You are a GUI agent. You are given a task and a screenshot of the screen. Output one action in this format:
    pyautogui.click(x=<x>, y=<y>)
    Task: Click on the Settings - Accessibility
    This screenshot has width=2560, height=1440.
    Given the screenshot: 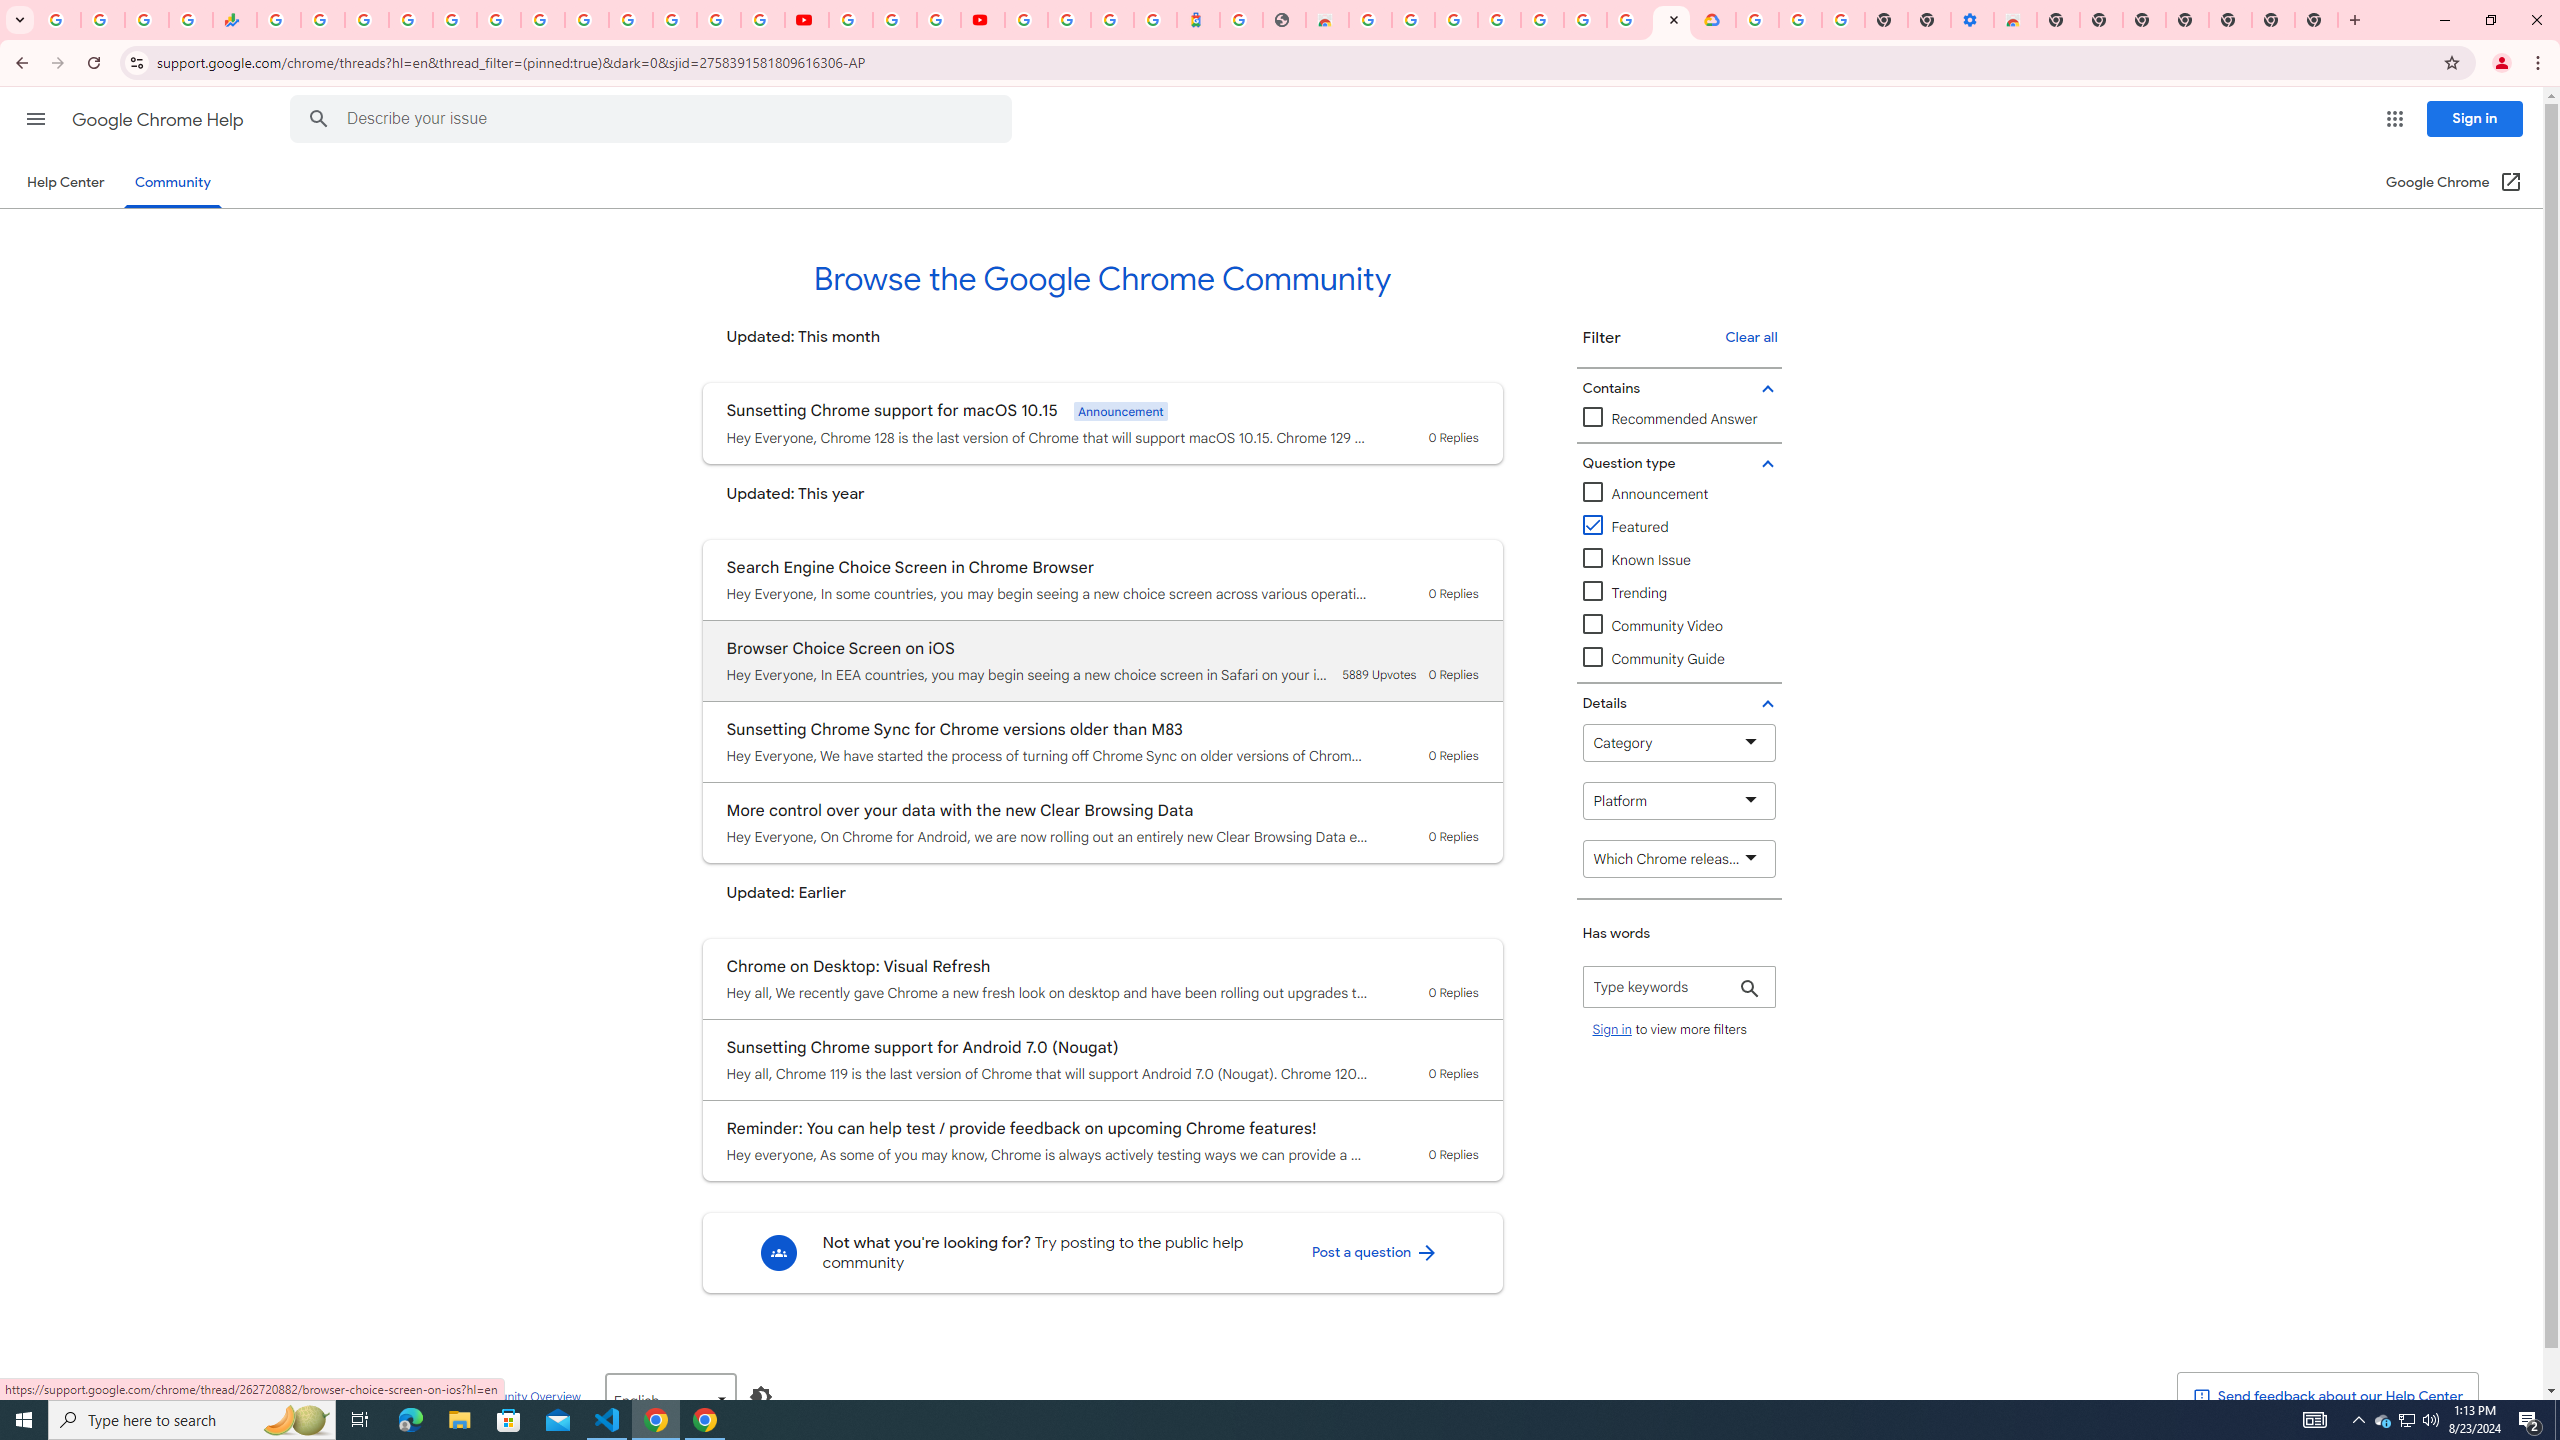 What is the action you would take?
    pyautogui.click(x=1972, y=20)
    